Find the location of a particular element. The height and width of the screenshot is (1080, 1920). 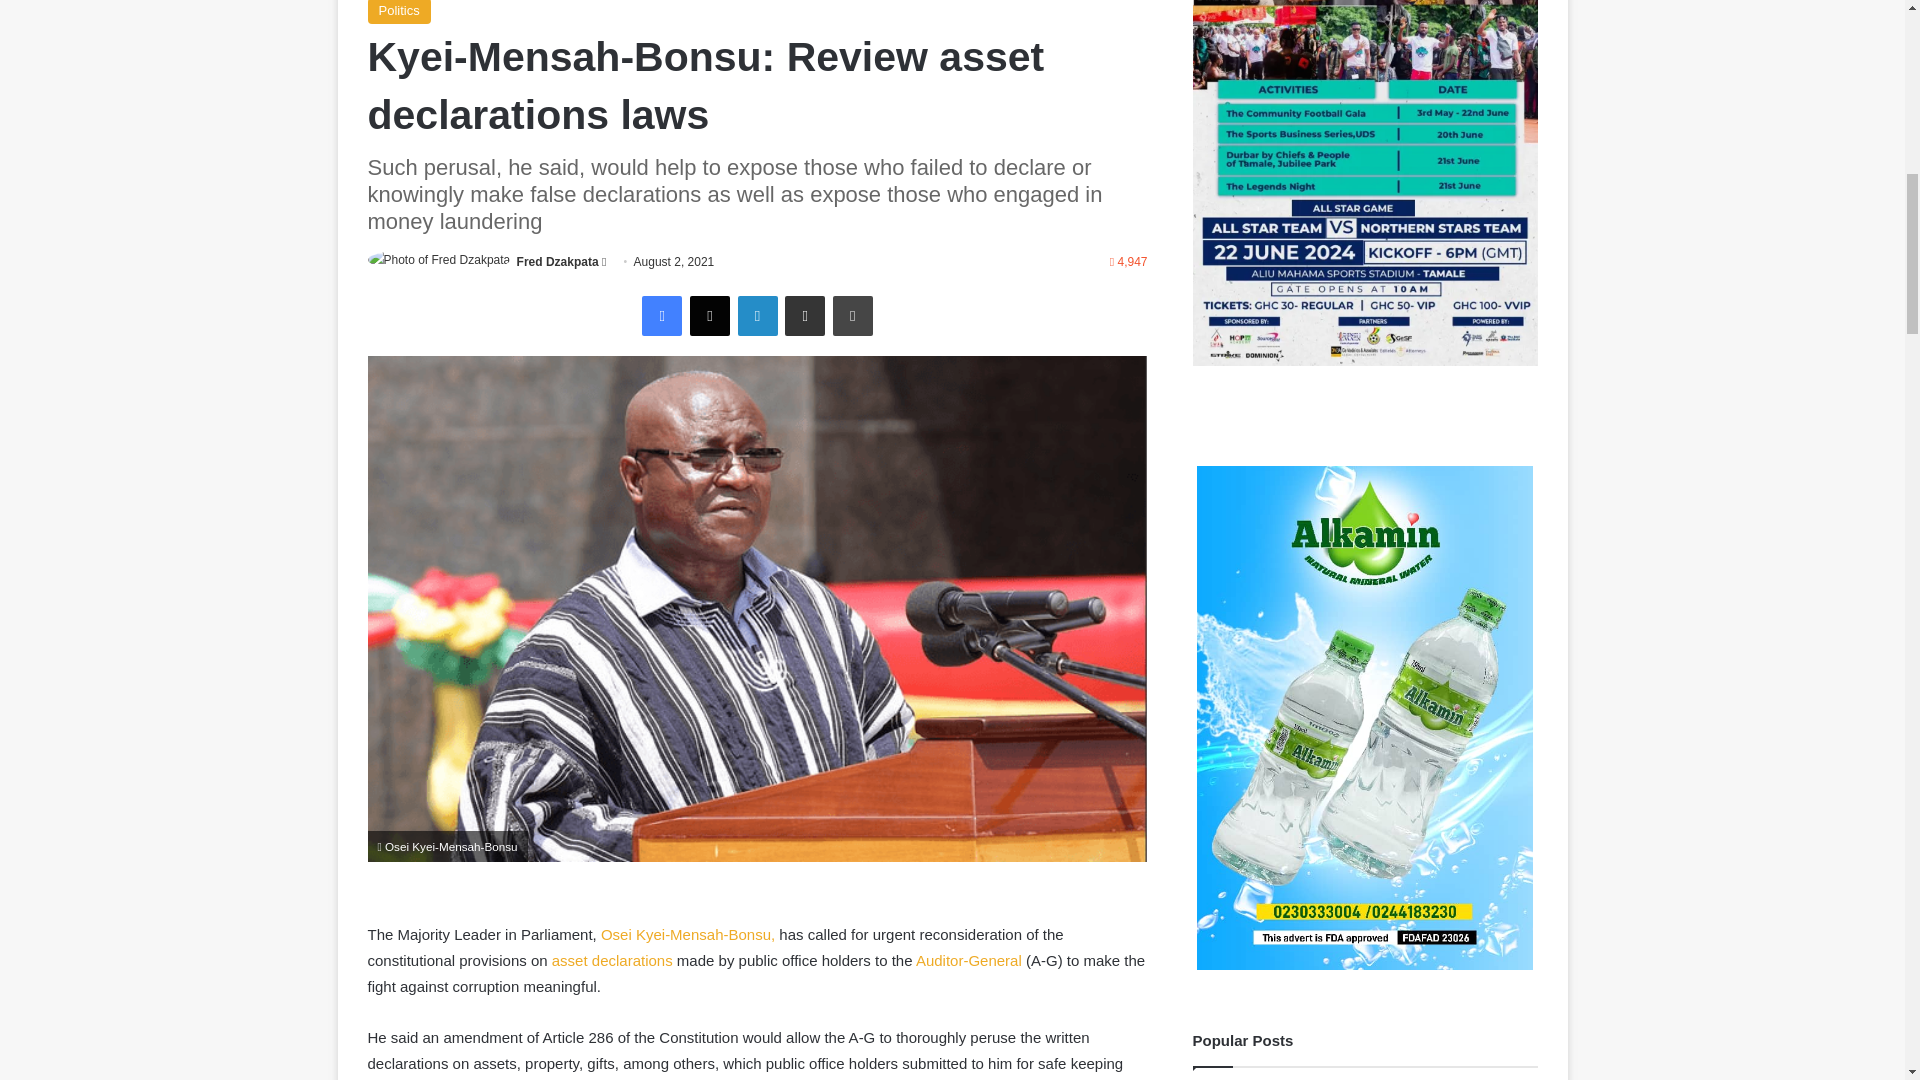

LinkedIn is located at coordinates (757, 315).